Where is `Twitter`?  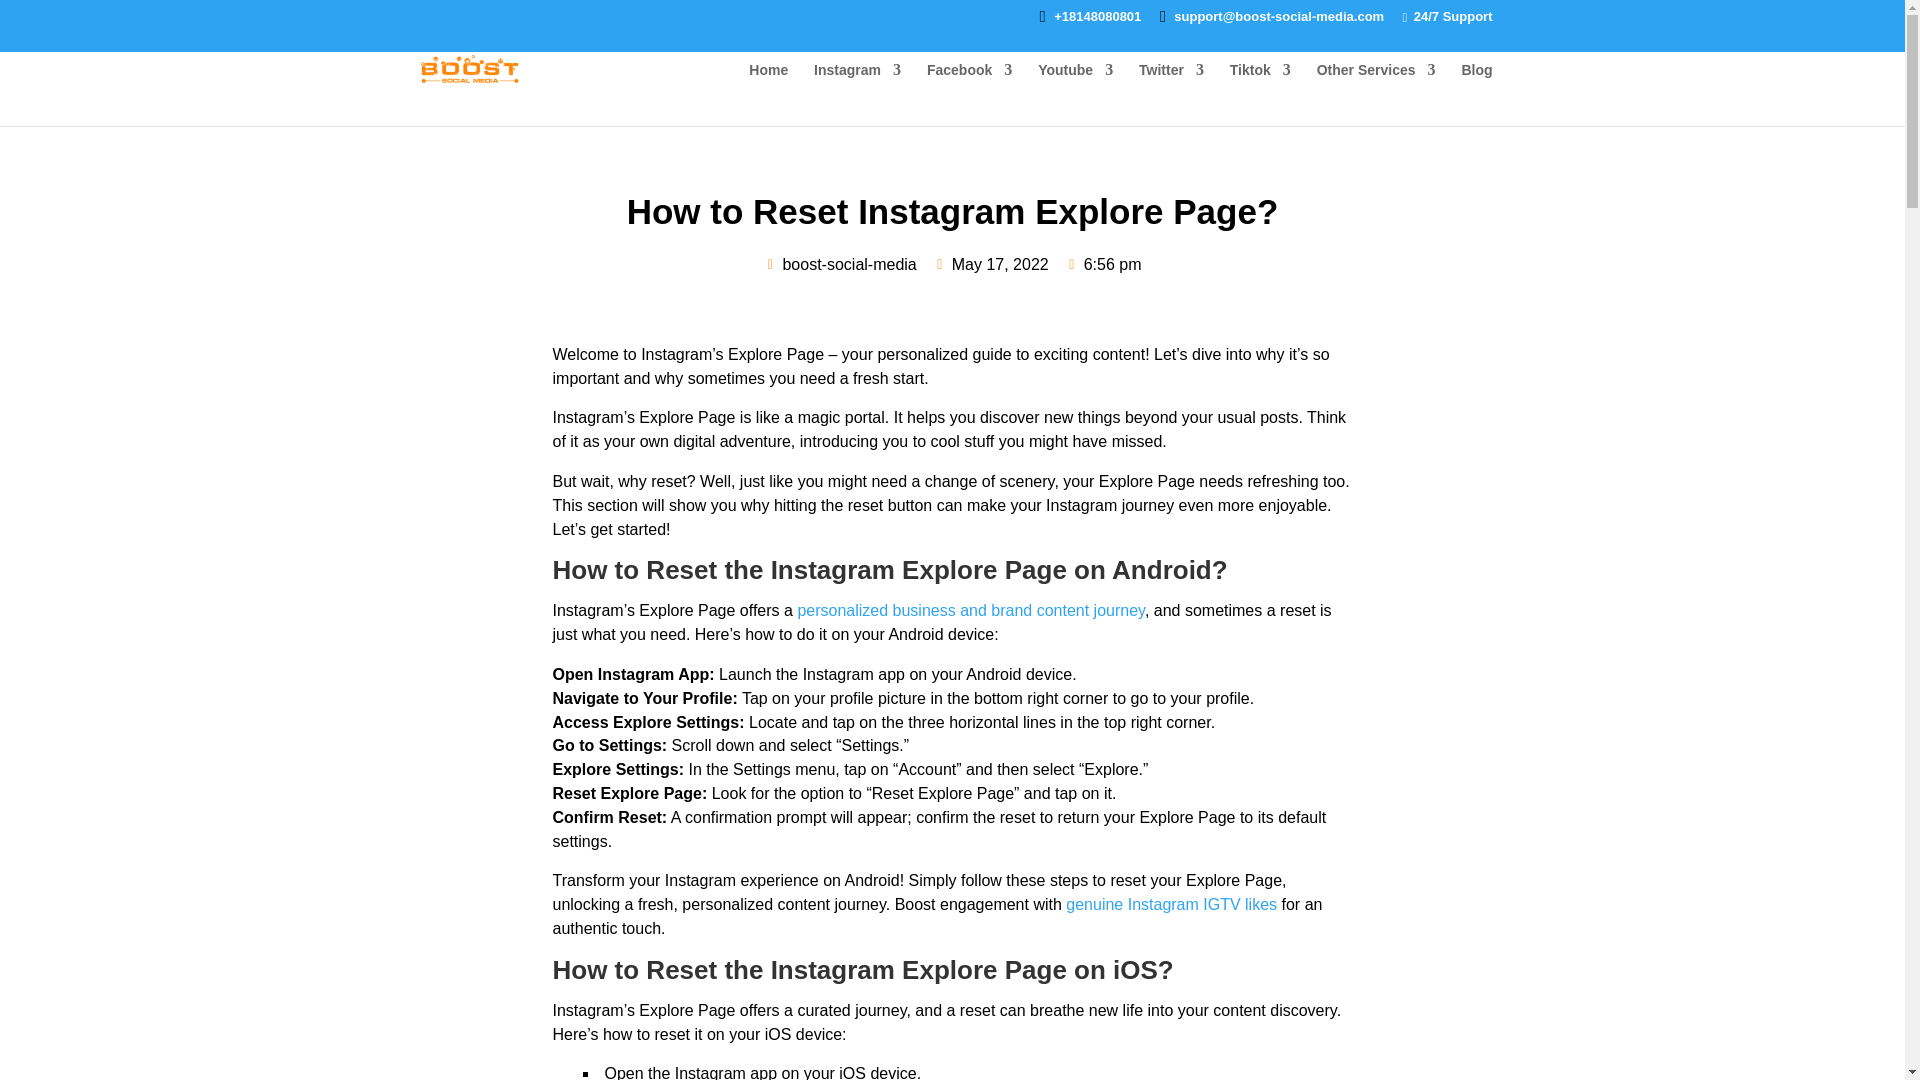
Twitter is located at coordinates (1170, 86).